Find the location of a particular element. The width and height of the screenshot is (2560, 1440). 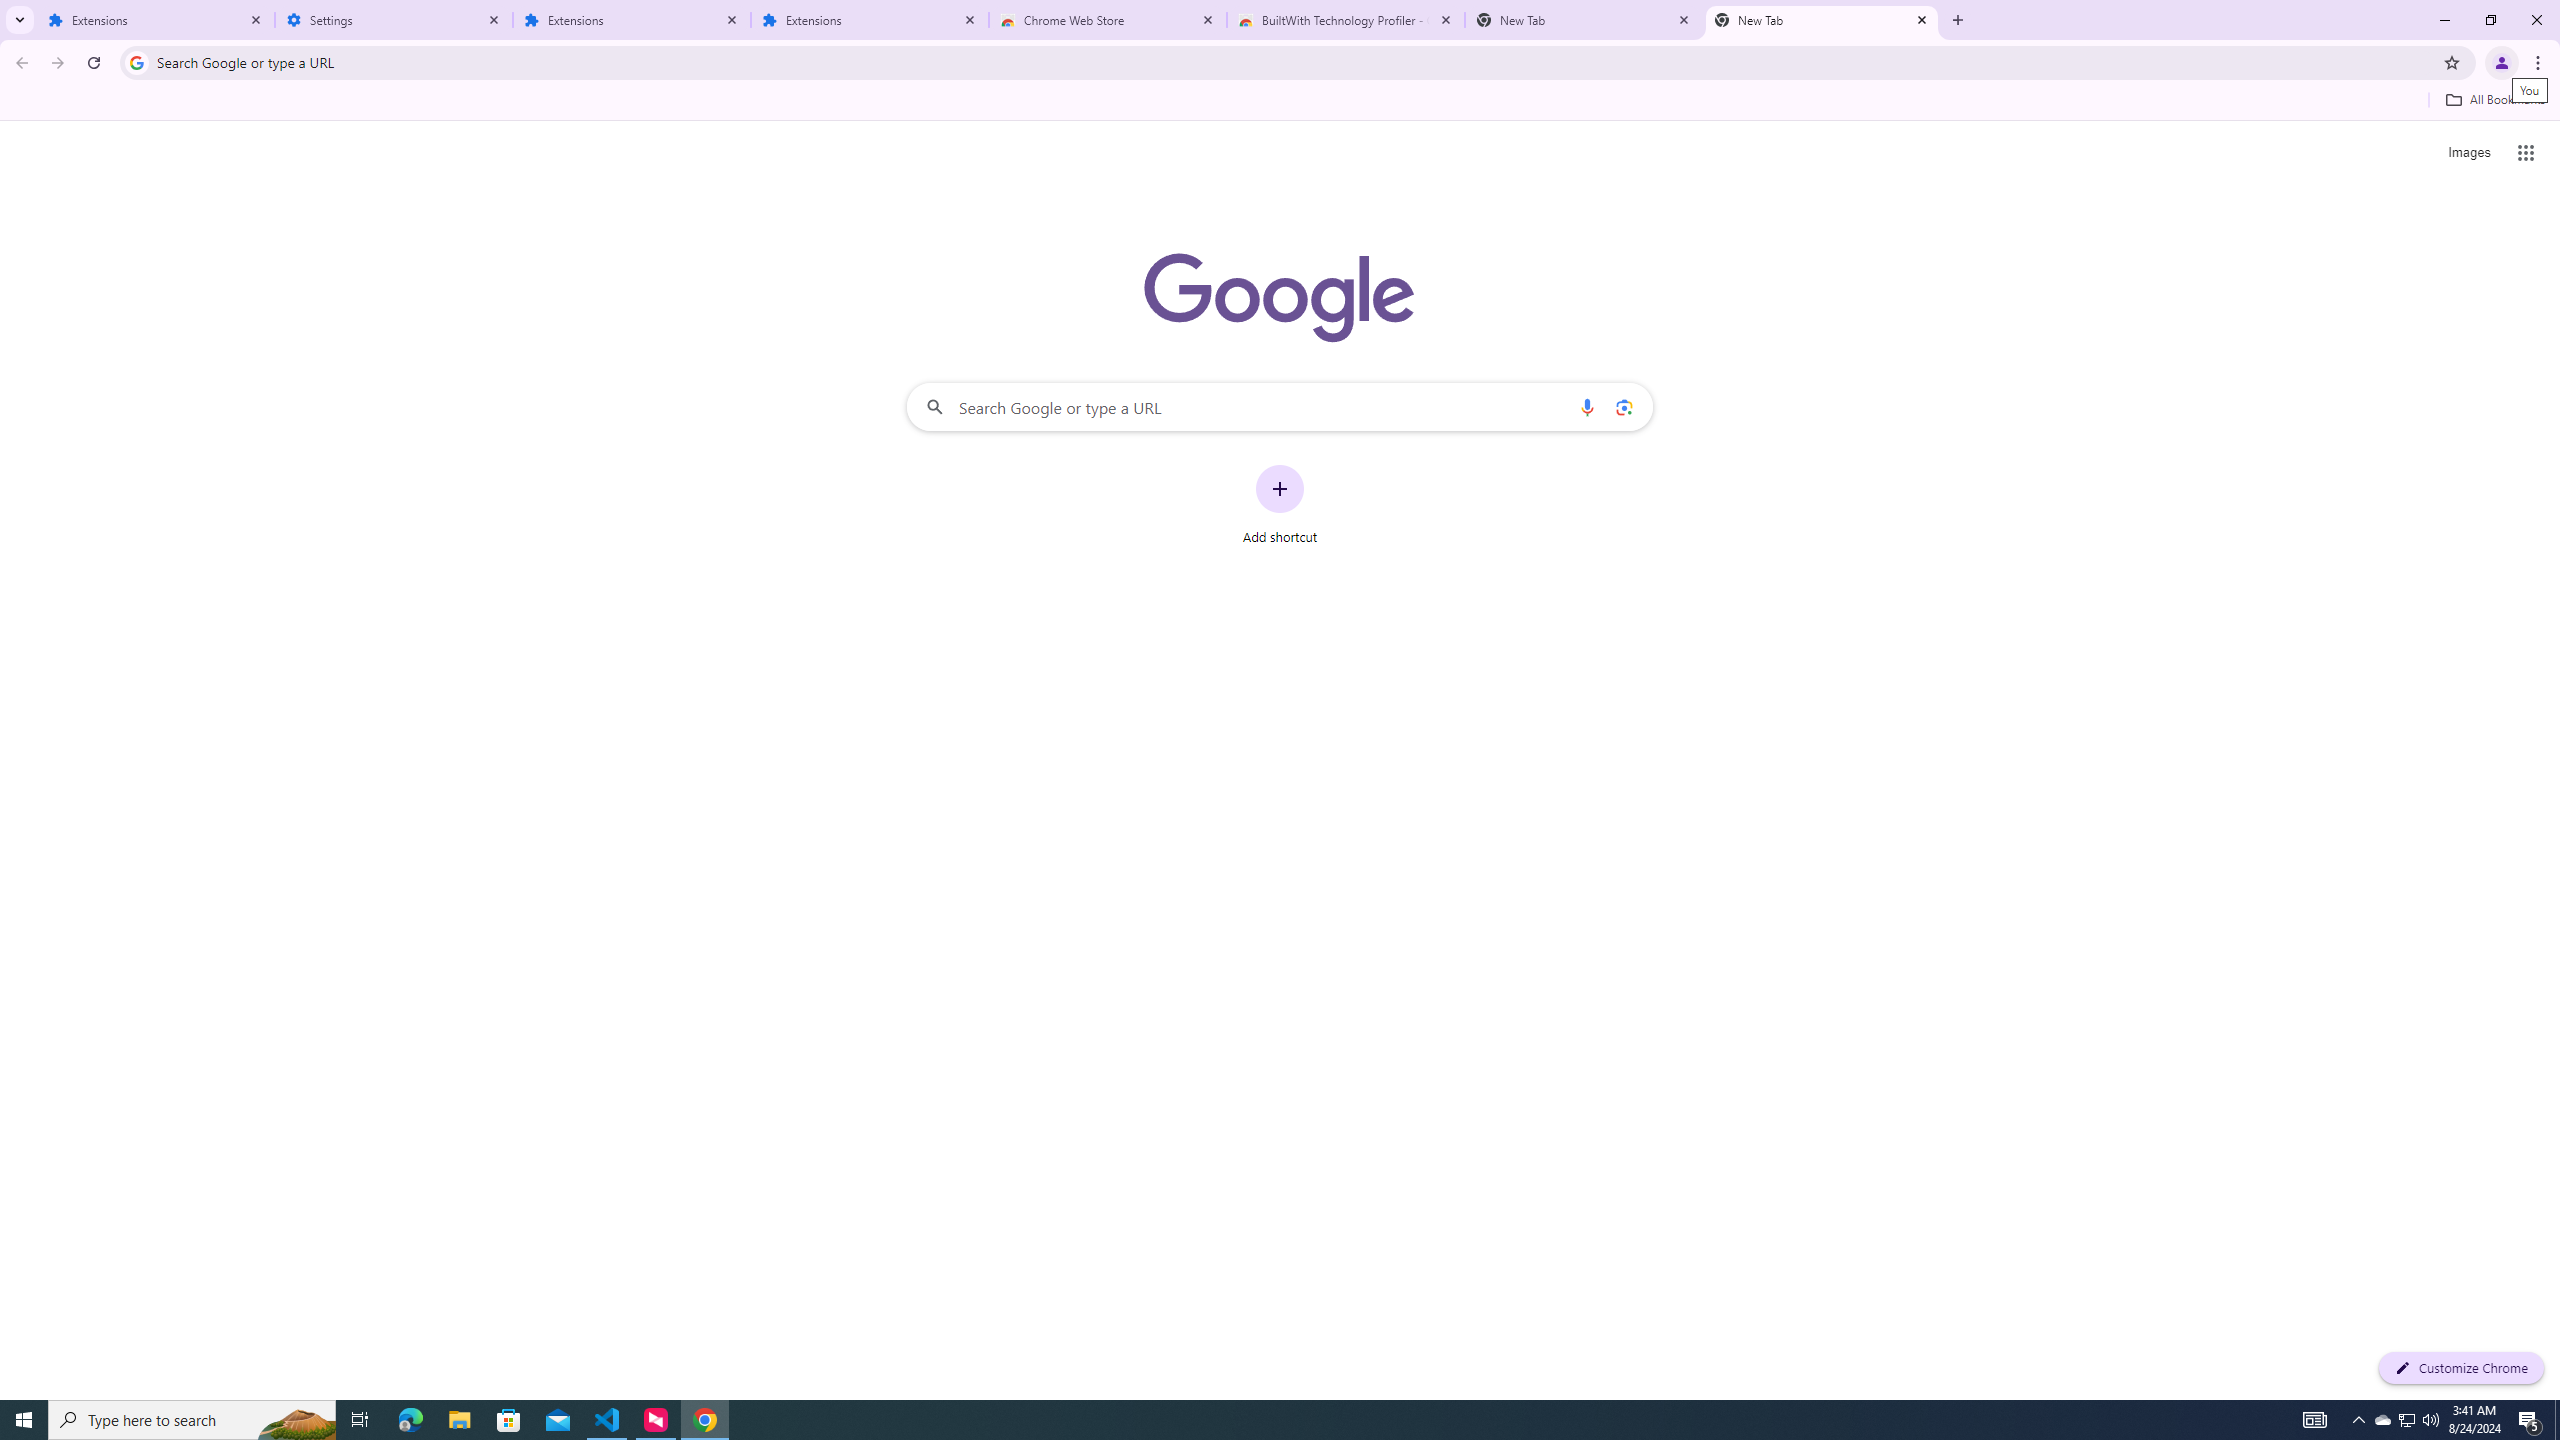

Extensions is located at coordinates (632, 20).